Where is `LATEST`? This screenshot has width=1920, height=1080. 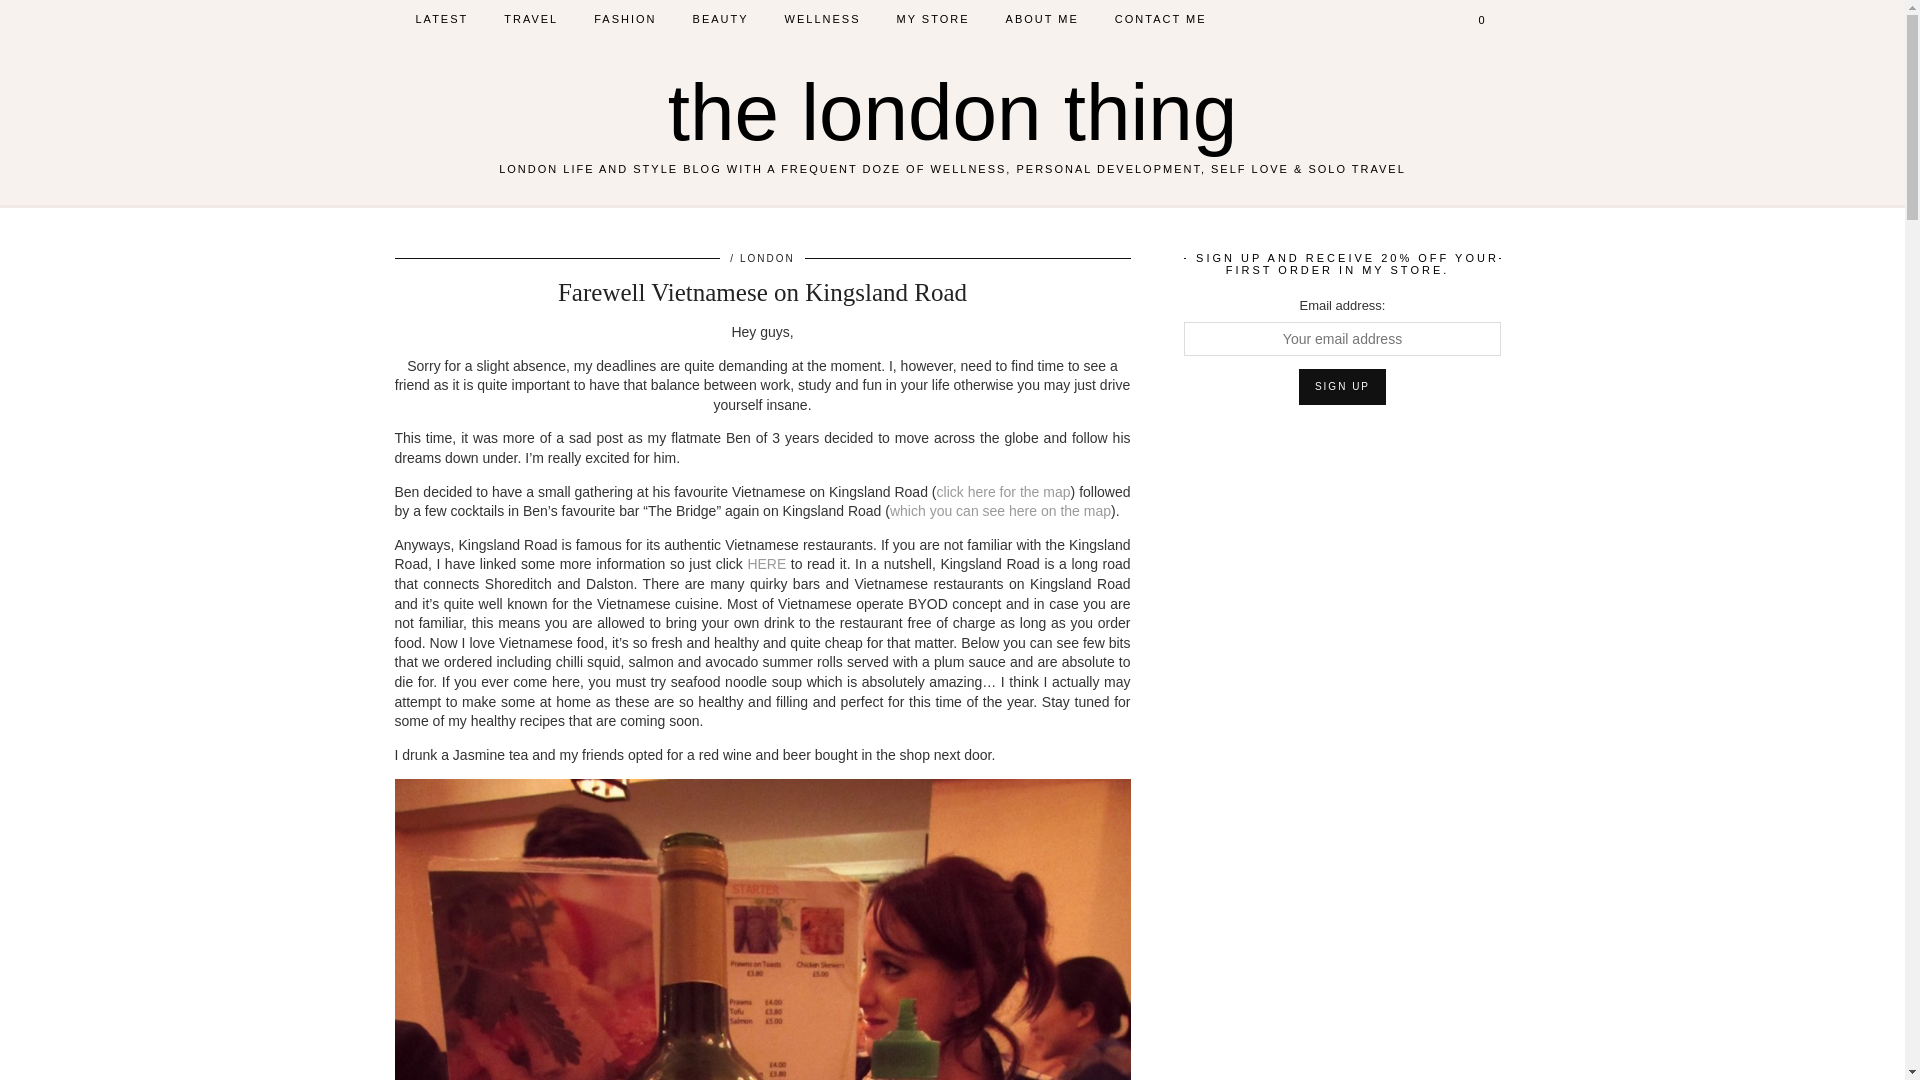 LATEST is located at coordinates (442, 18).